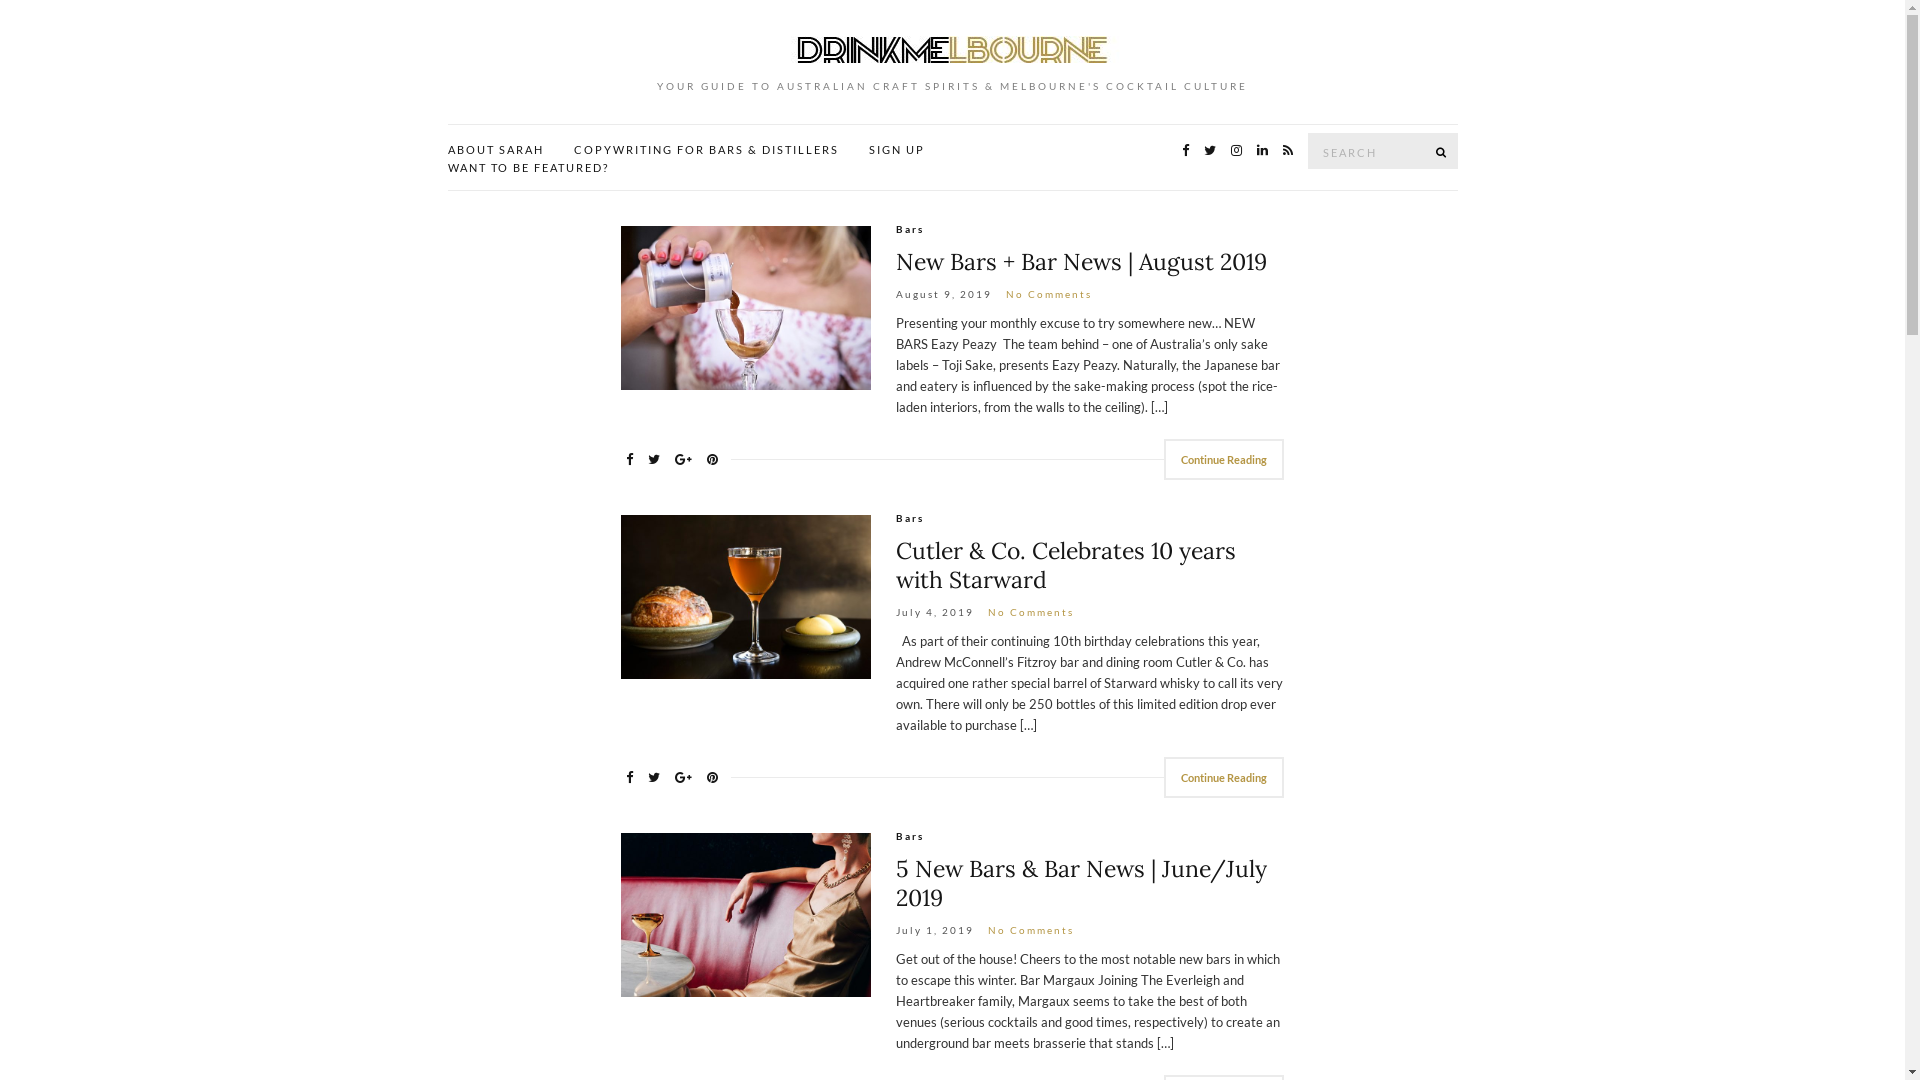 This screenshot has height=1080, width=1920. I want to click on Cutler & Co. Celebrates 10 years with Starward, so click(1066, 565).